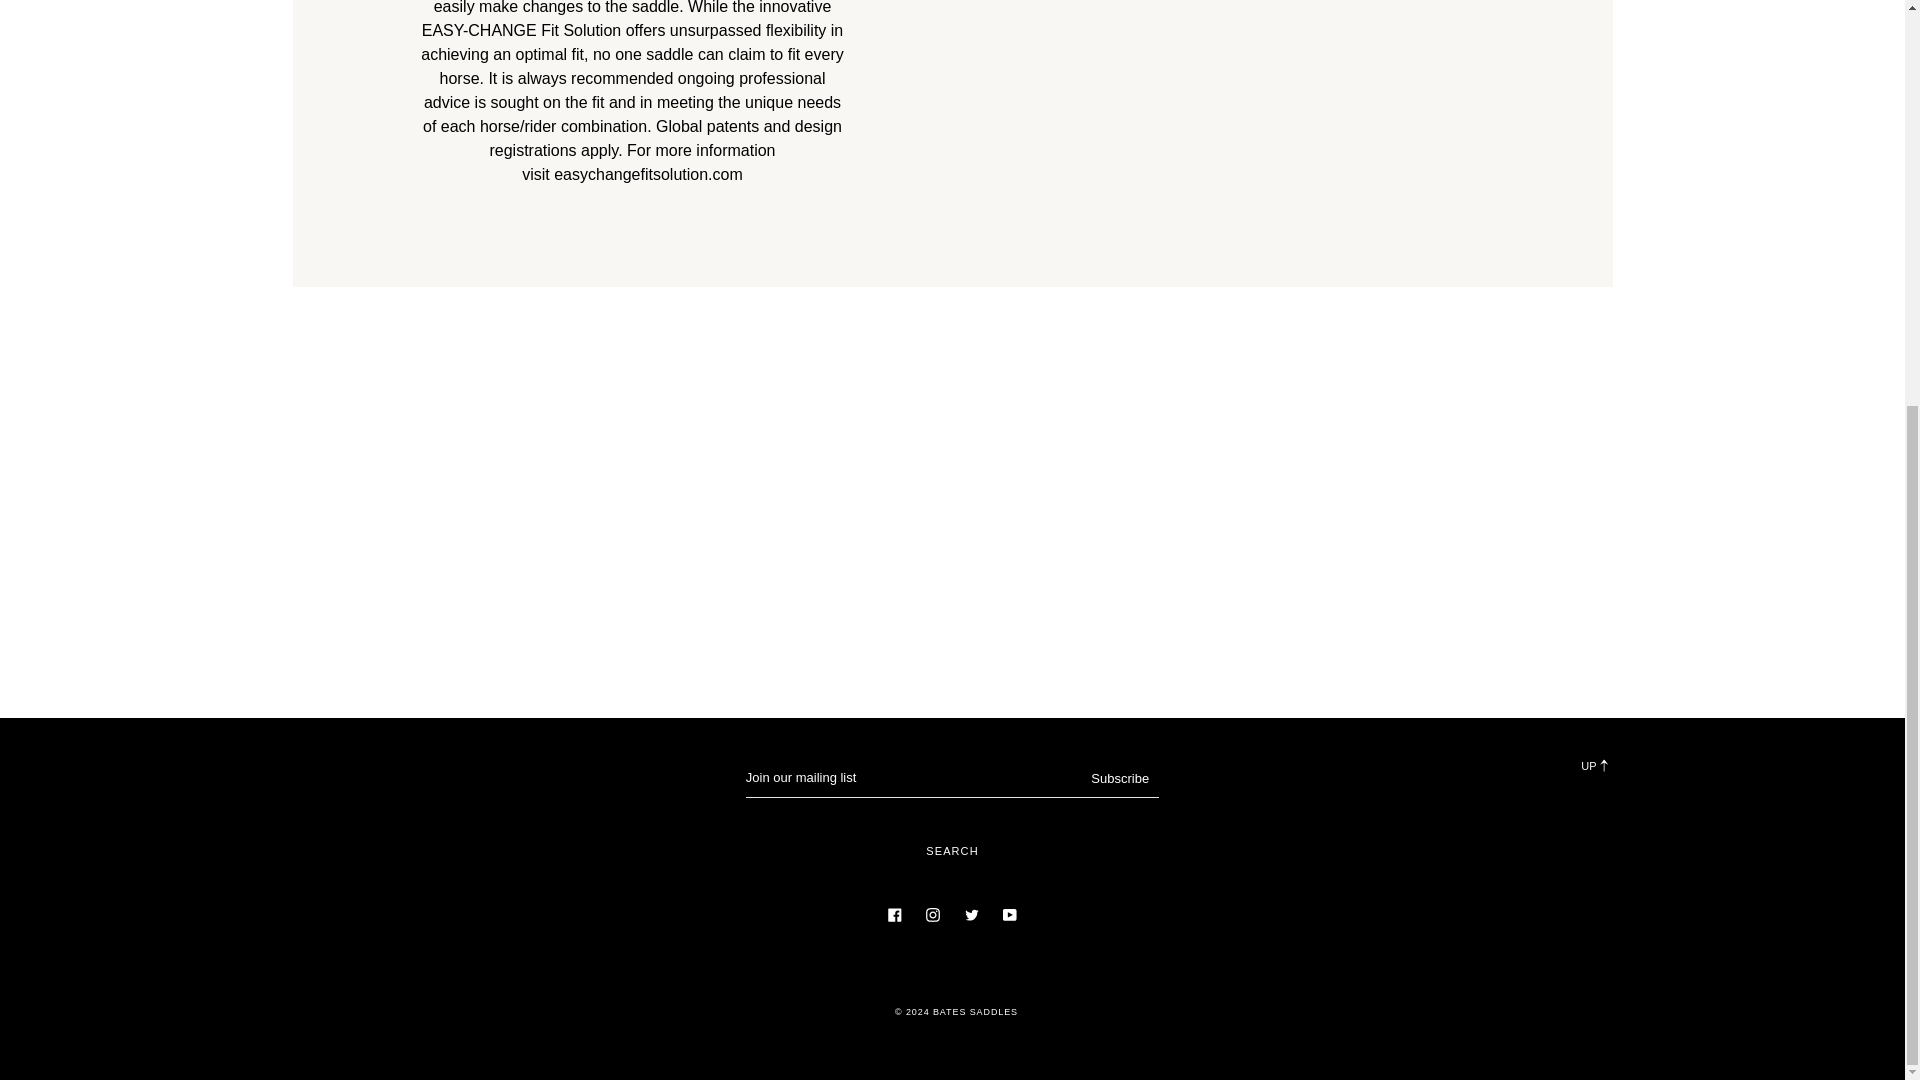  Describe the element at coordinates (894, 914) in the screenshot. I see `Facebook` at that location.